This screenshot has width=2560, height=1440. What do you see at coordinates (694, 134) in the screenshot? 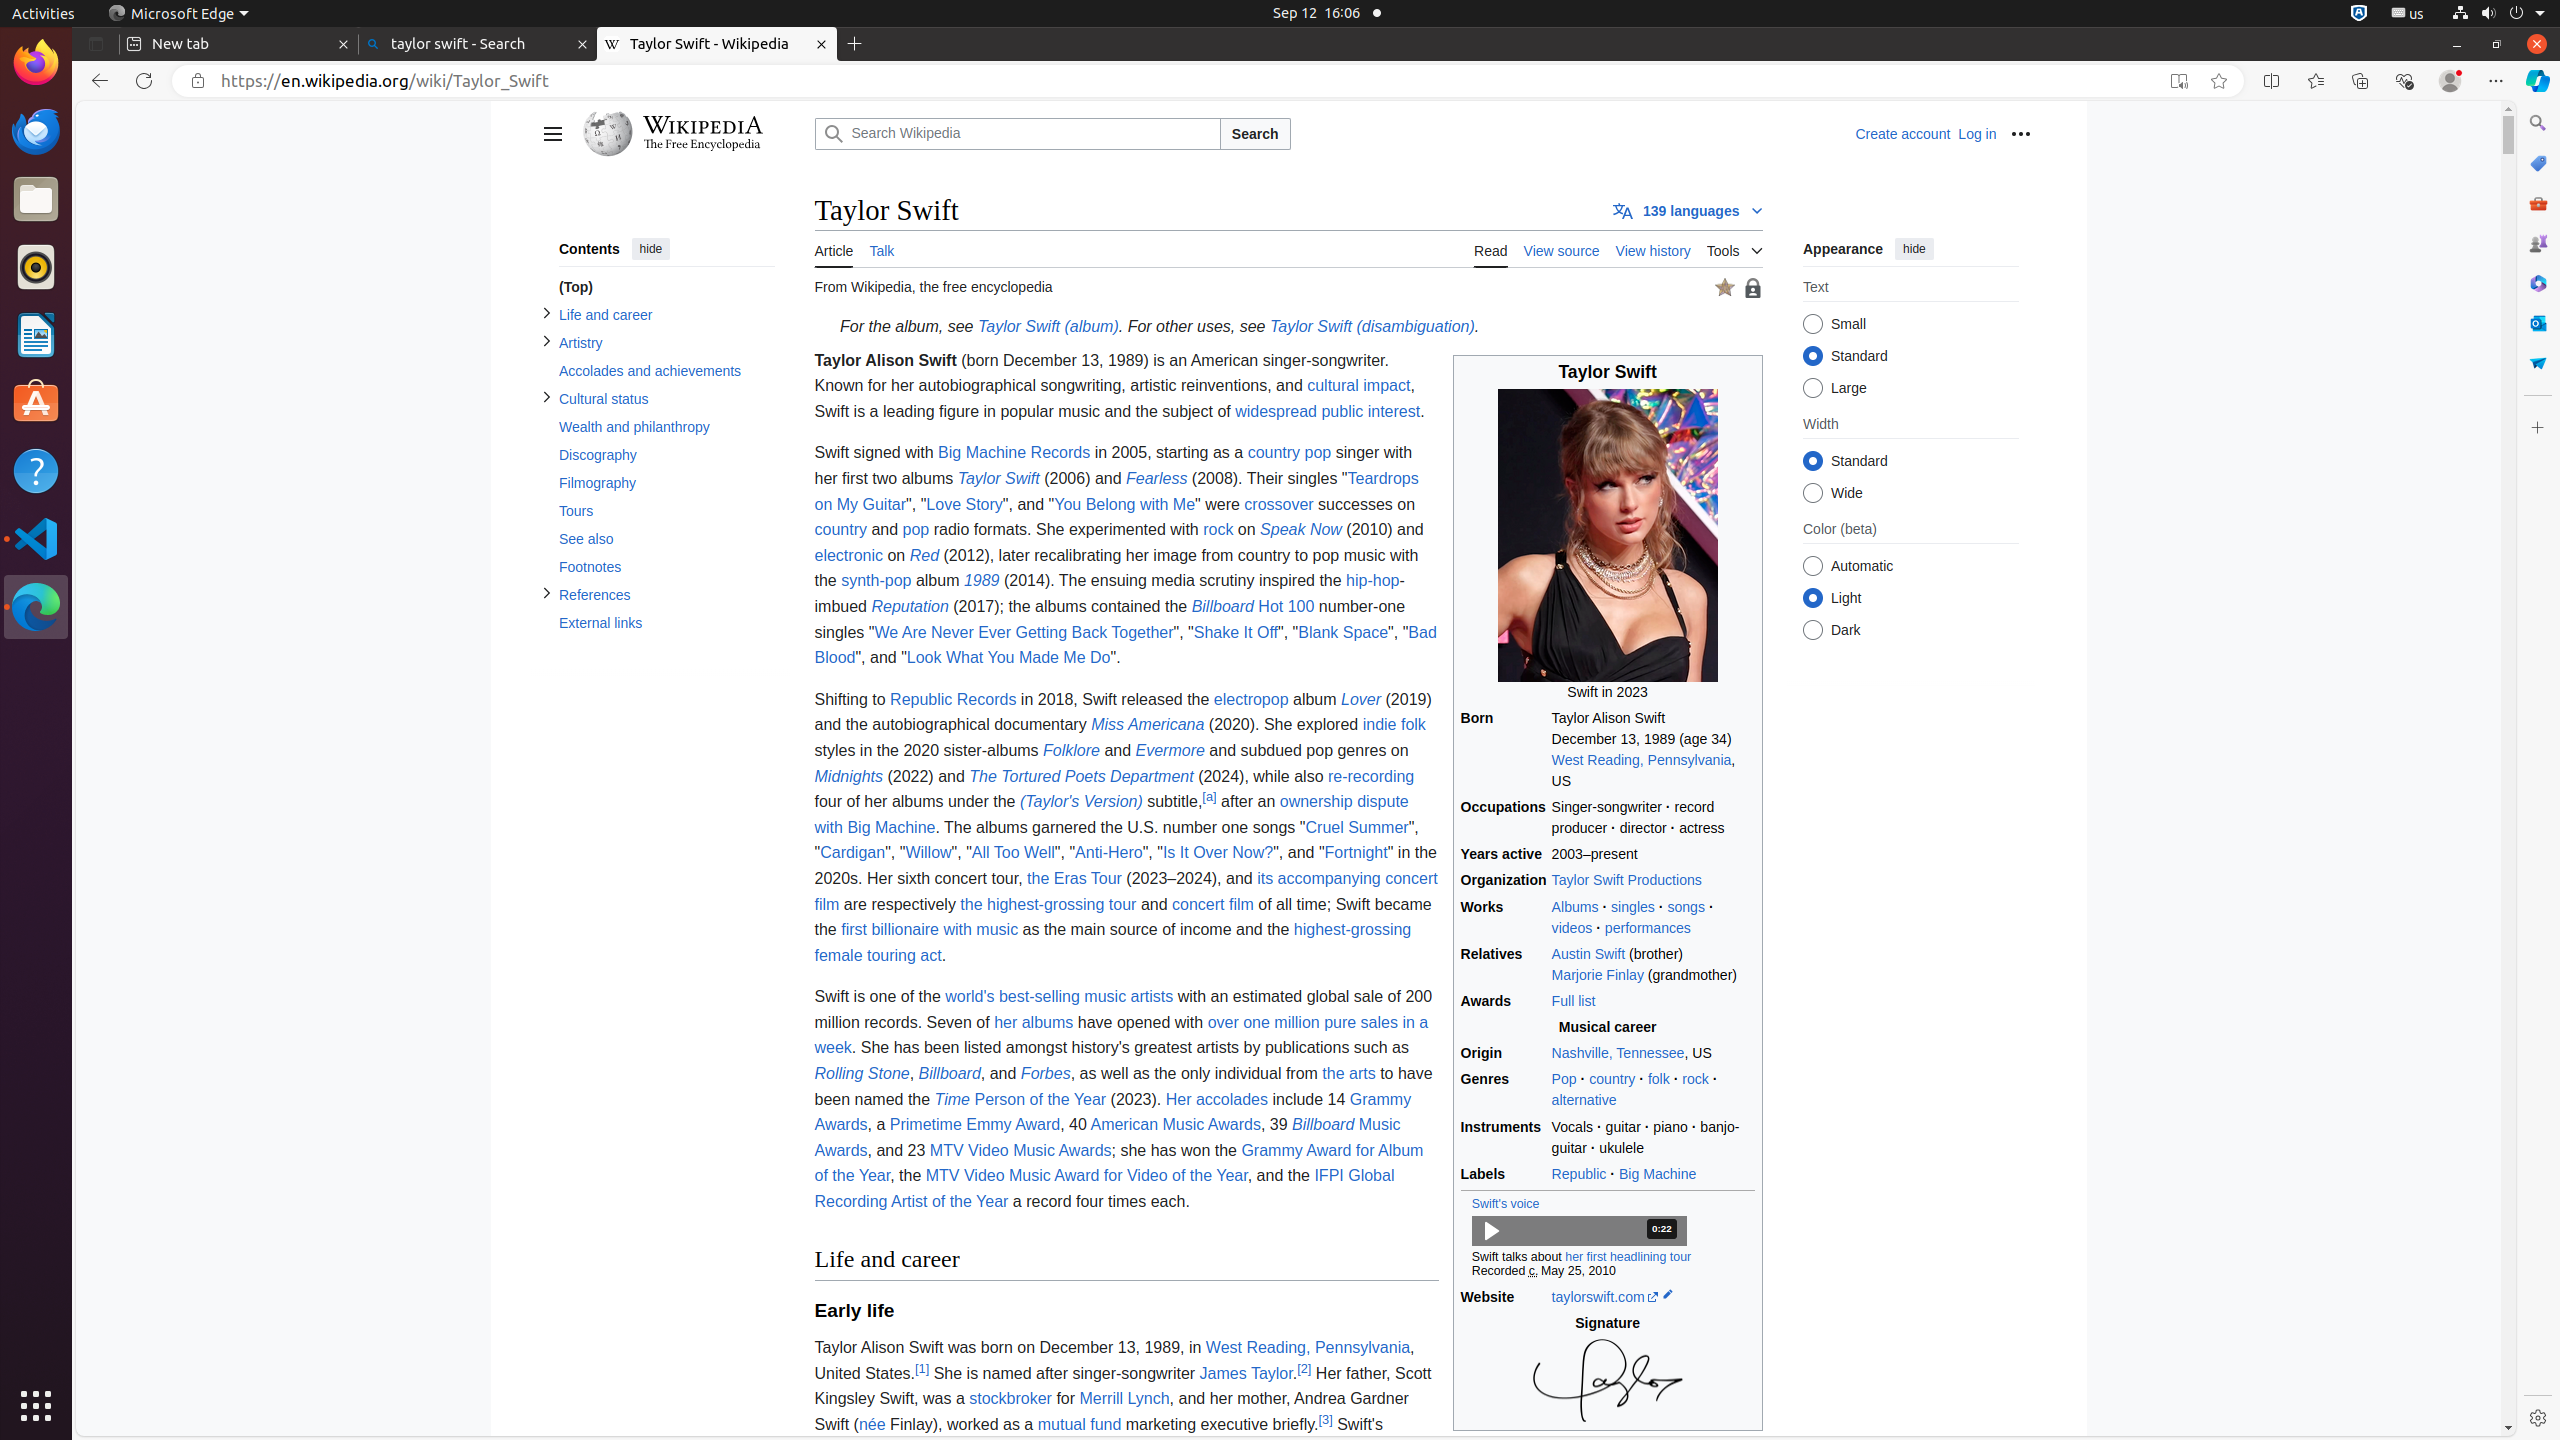
I see `Wikipedia The Free Encyclopedia` at bounding box center [694, 134].